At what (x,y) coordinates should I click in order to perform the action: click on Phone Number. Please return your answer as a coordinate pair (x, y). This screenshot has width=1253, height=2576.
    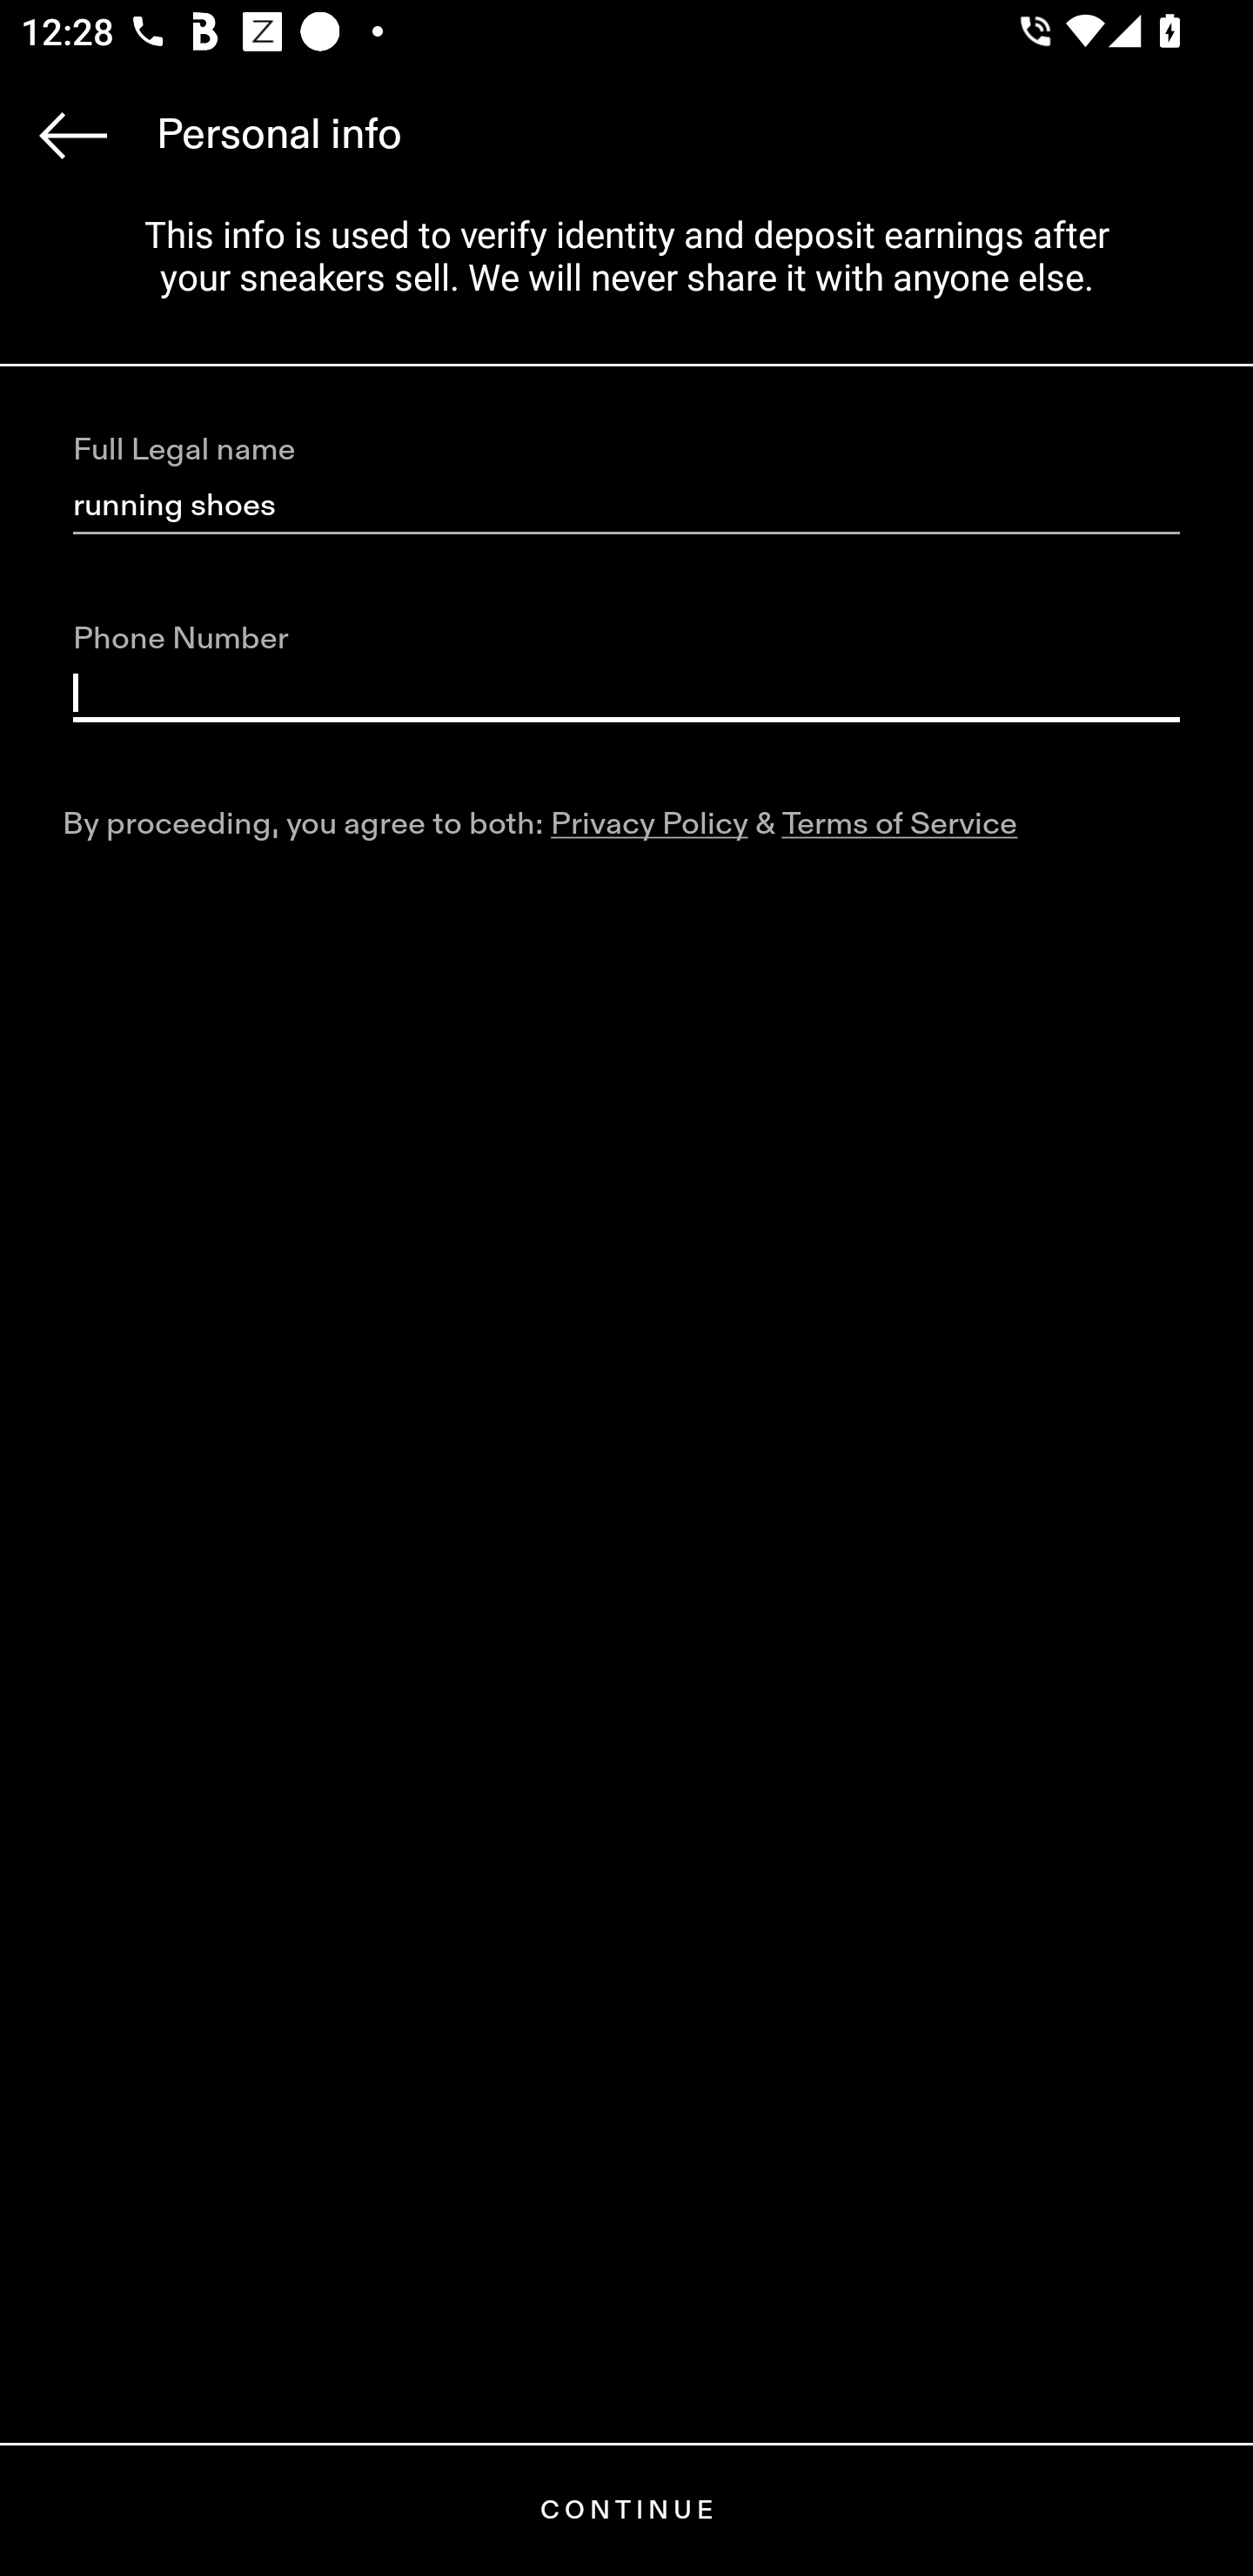
    Looking at the image, I should click on (626, 694).